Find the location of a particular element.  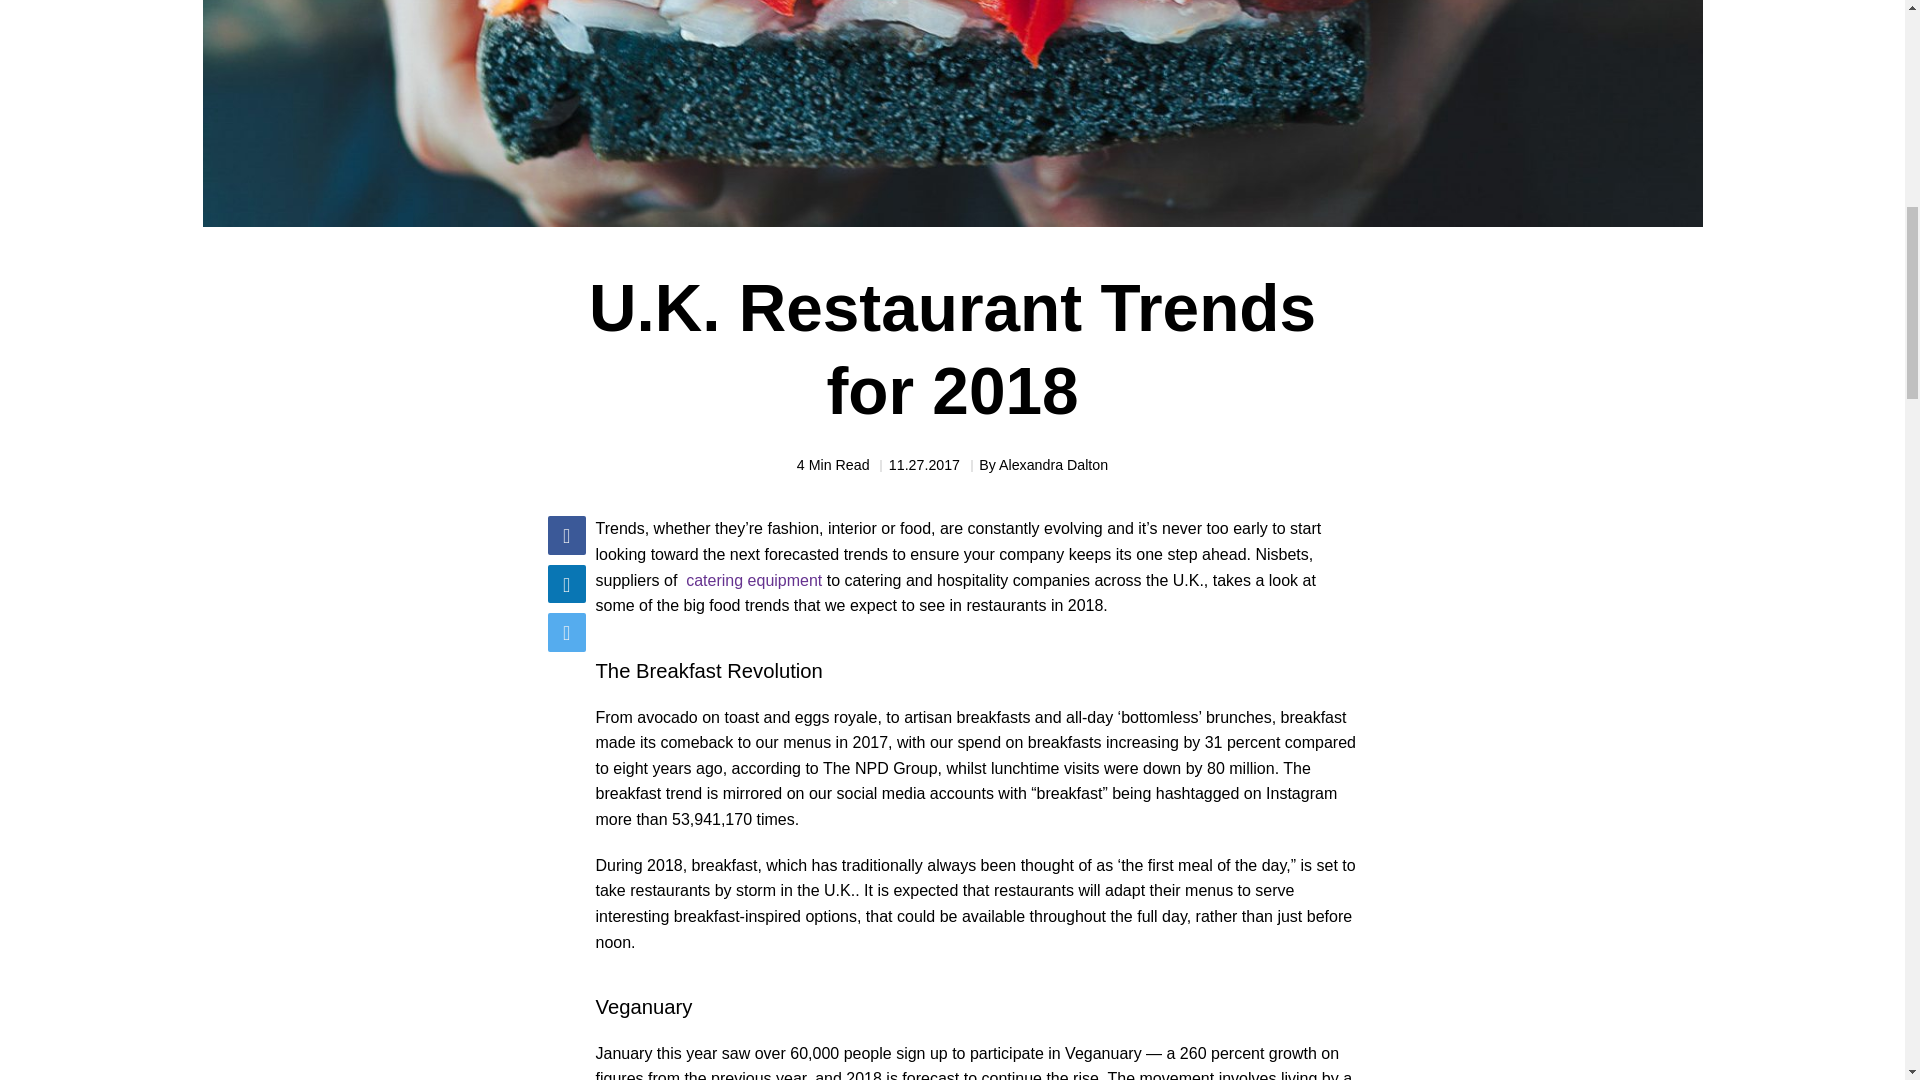

Share via Facebook is located at coordinates (566, 535).